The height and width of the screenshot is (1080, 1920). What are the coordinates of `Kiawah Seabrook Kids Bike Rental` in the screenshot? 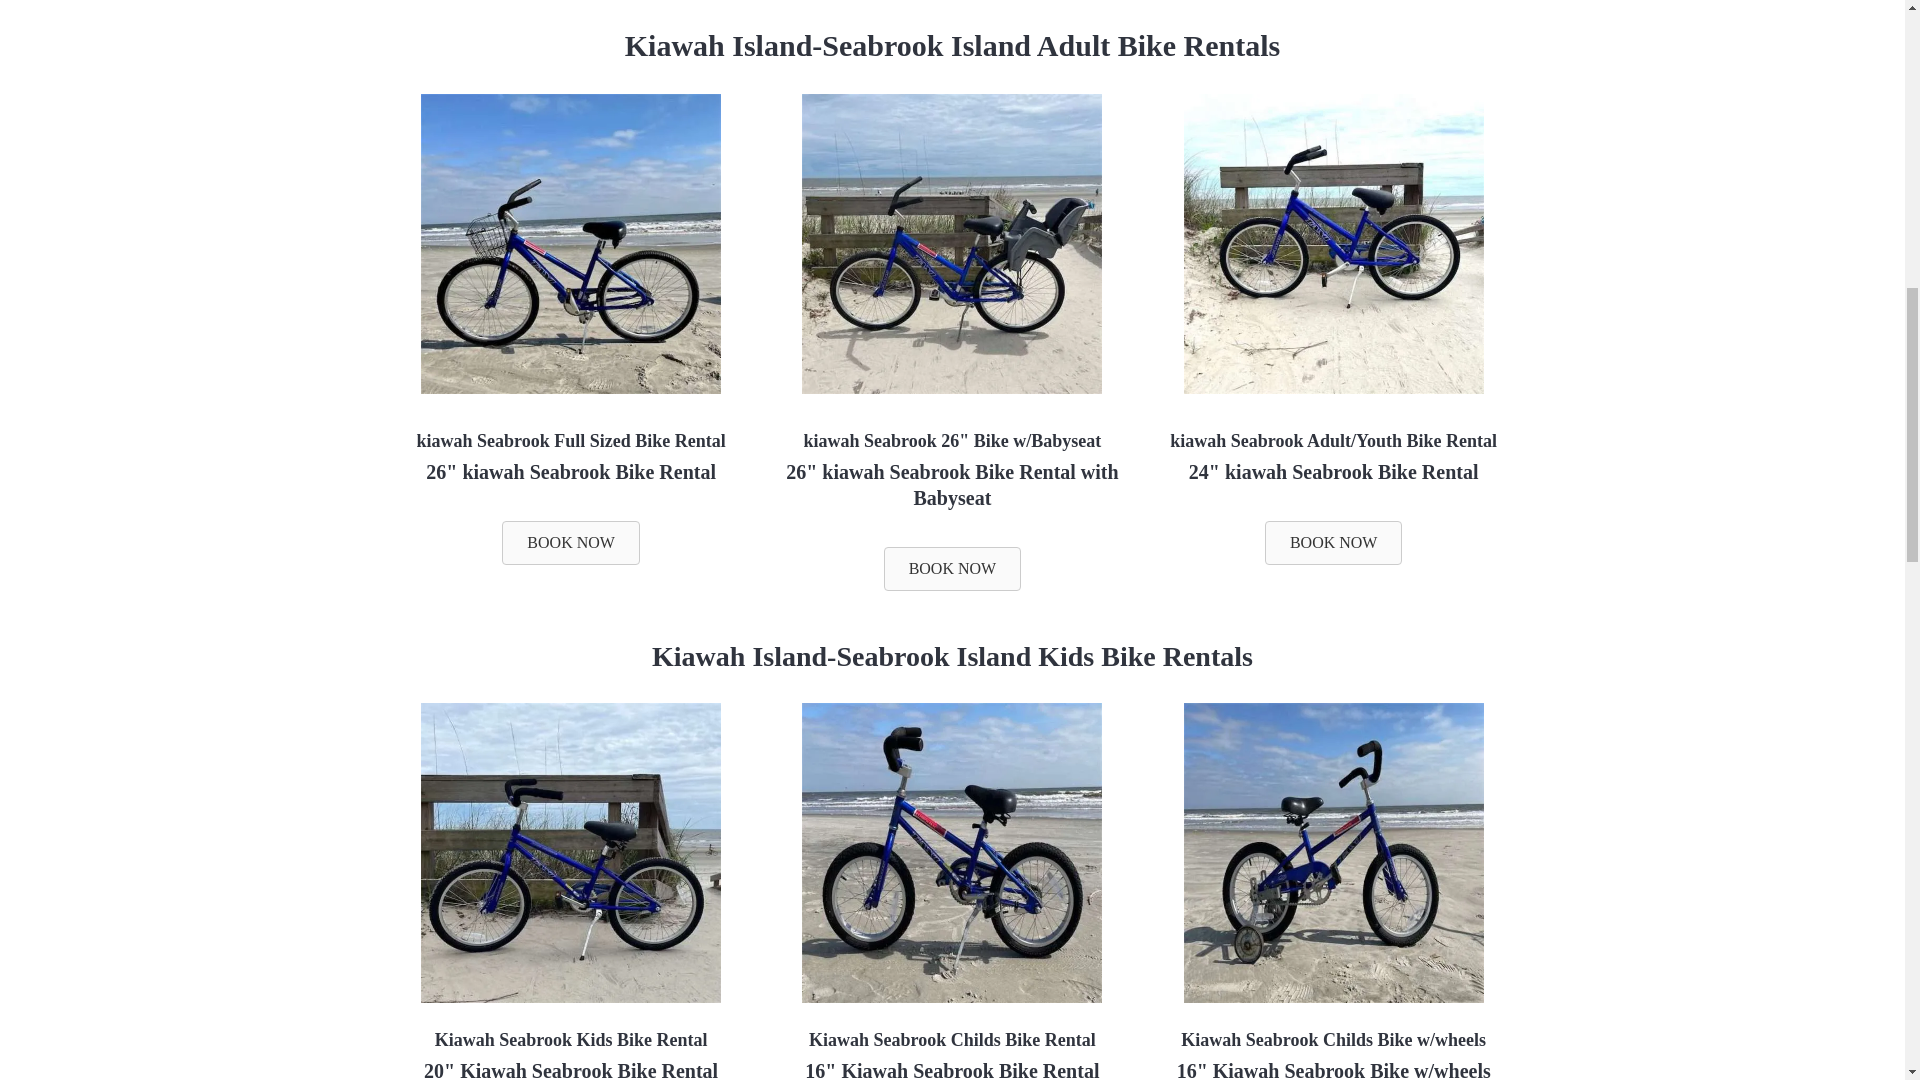 It's located at (572, 1040).